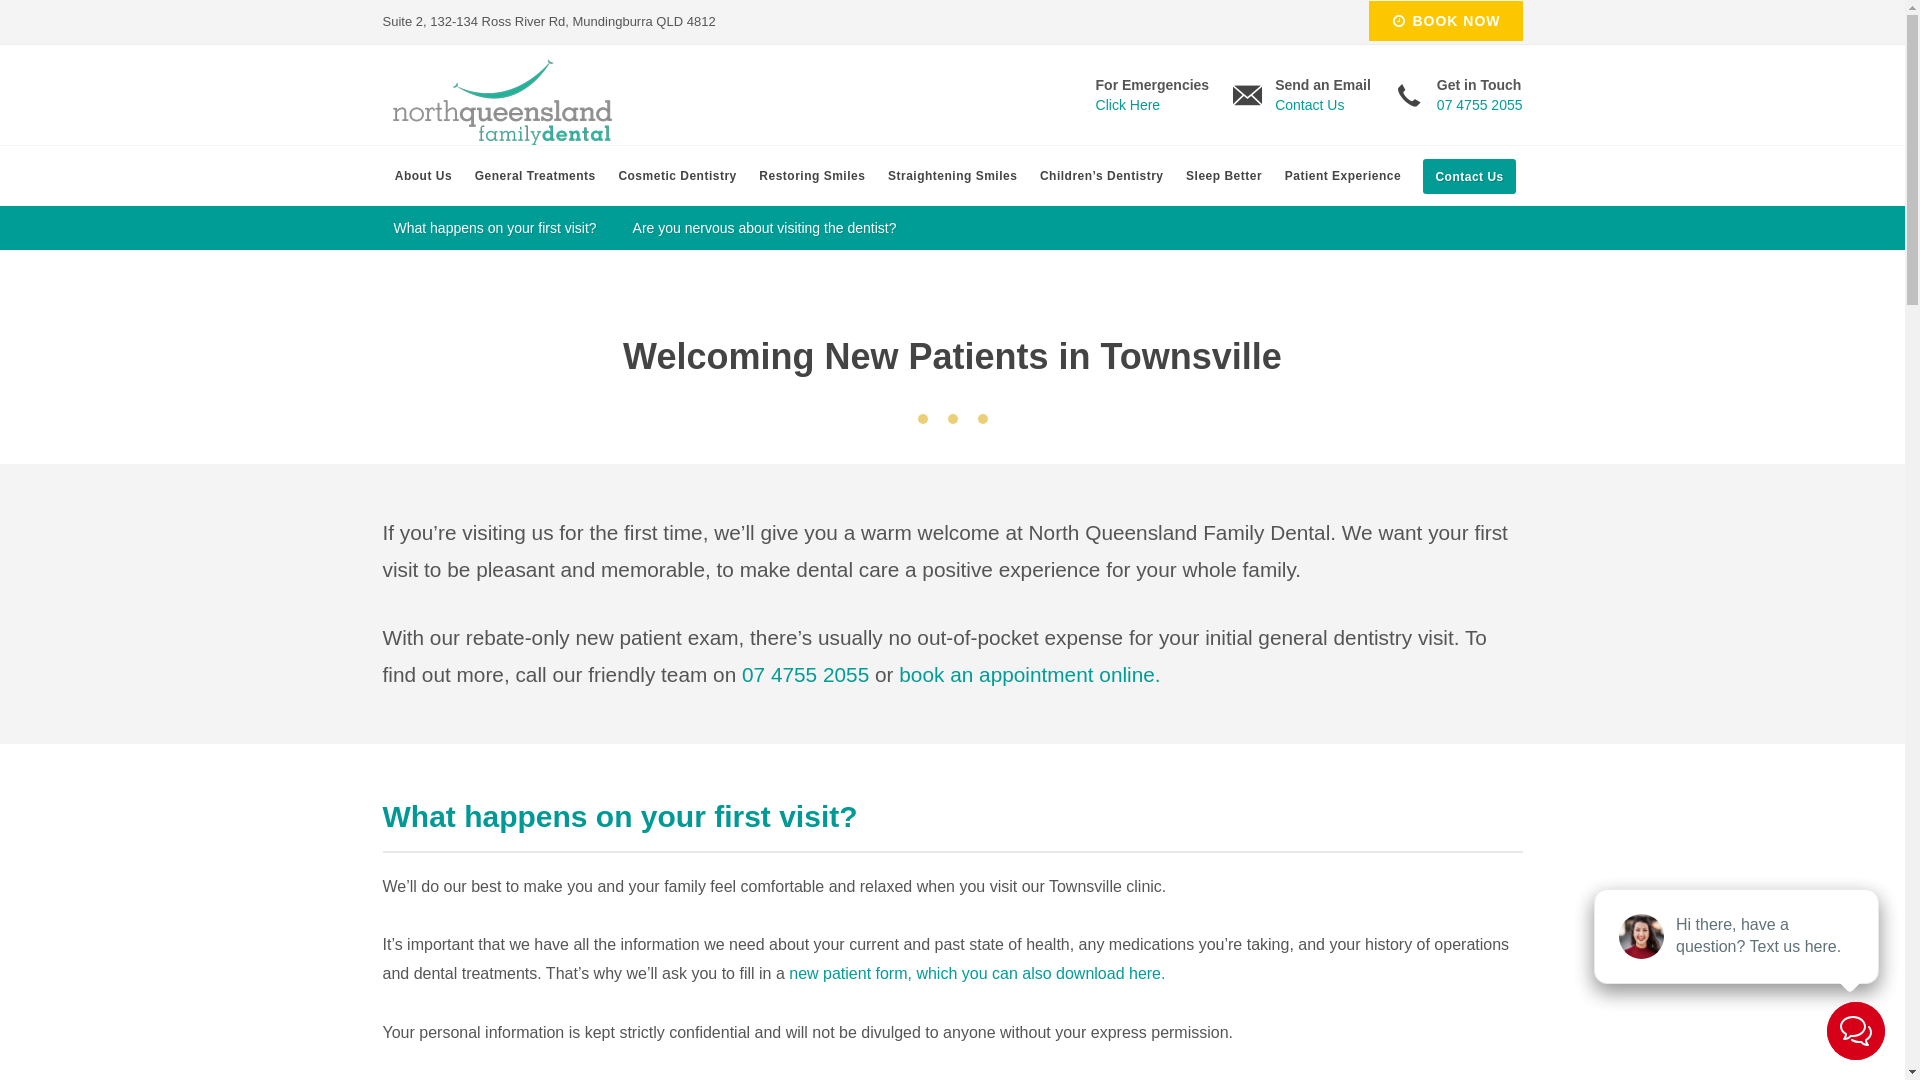 Image resolution: width=1920 pixels, height=1080 pixels. I want to click on Restoring Smiles, so click(812, 176).